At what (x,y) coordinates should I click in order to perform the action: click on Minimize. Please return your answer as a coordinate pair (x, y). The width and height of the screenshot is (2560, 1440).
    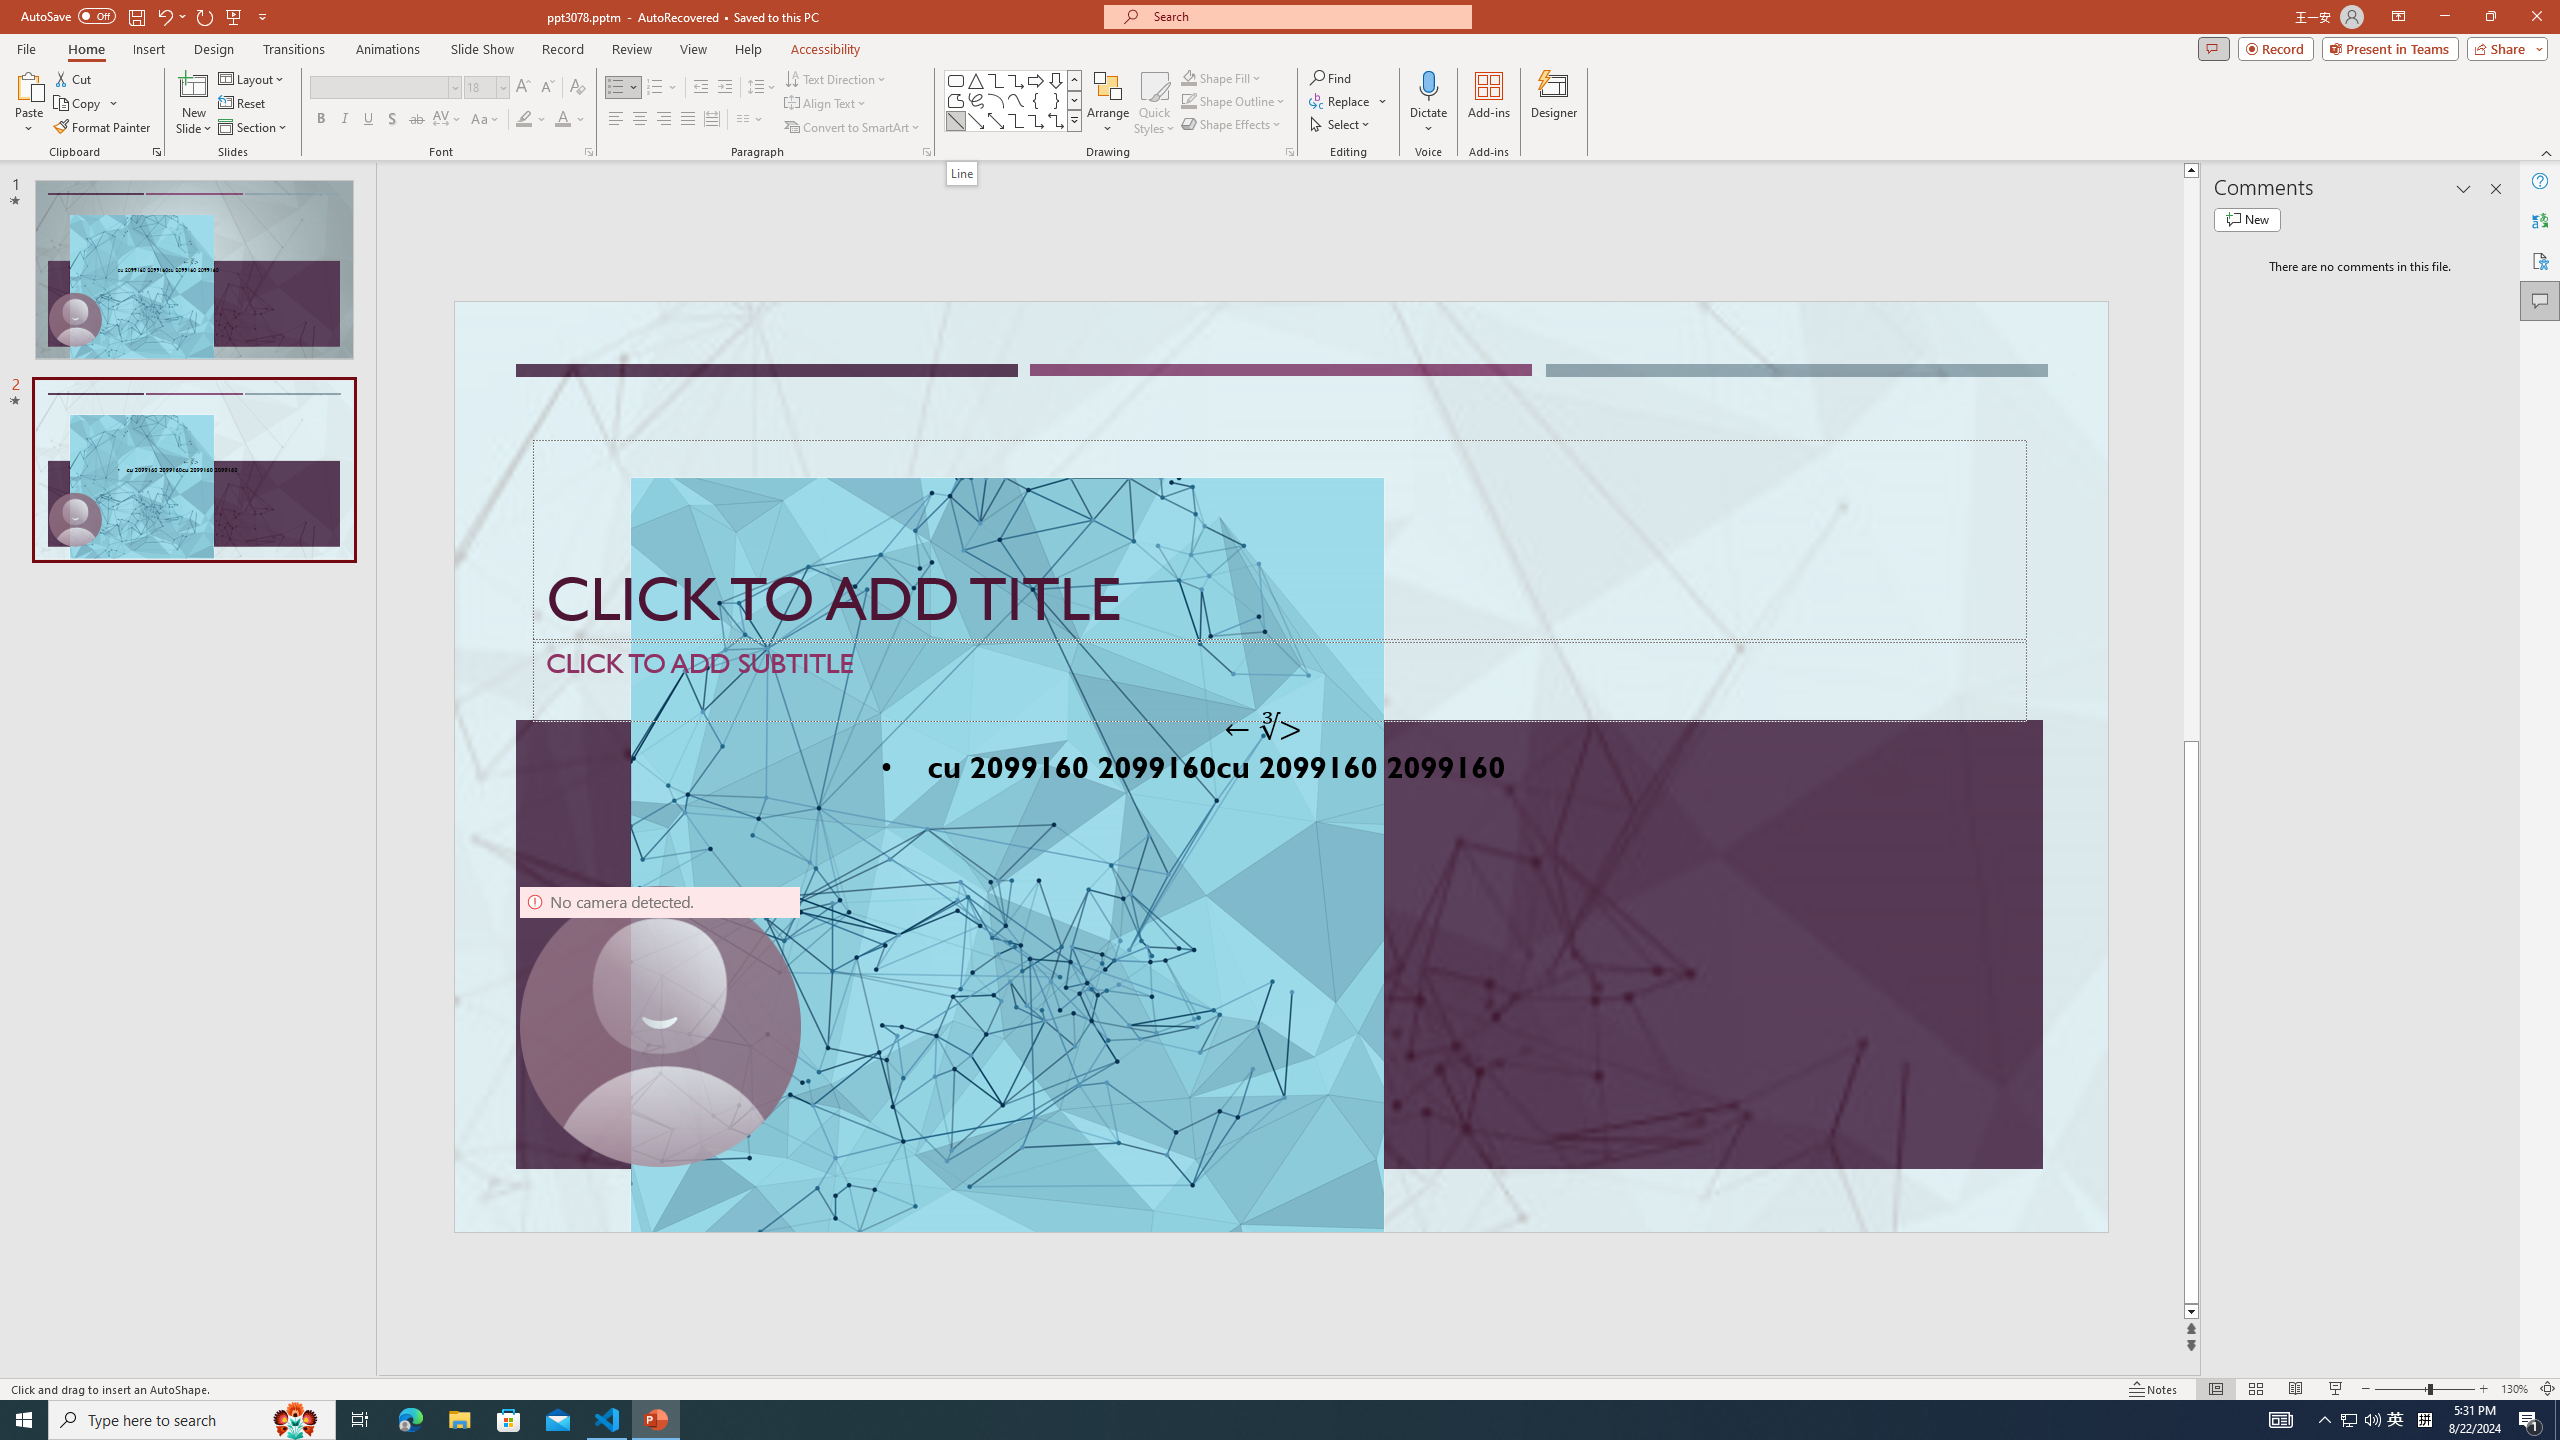
    Looking at the image, I should click on (2444, 17).